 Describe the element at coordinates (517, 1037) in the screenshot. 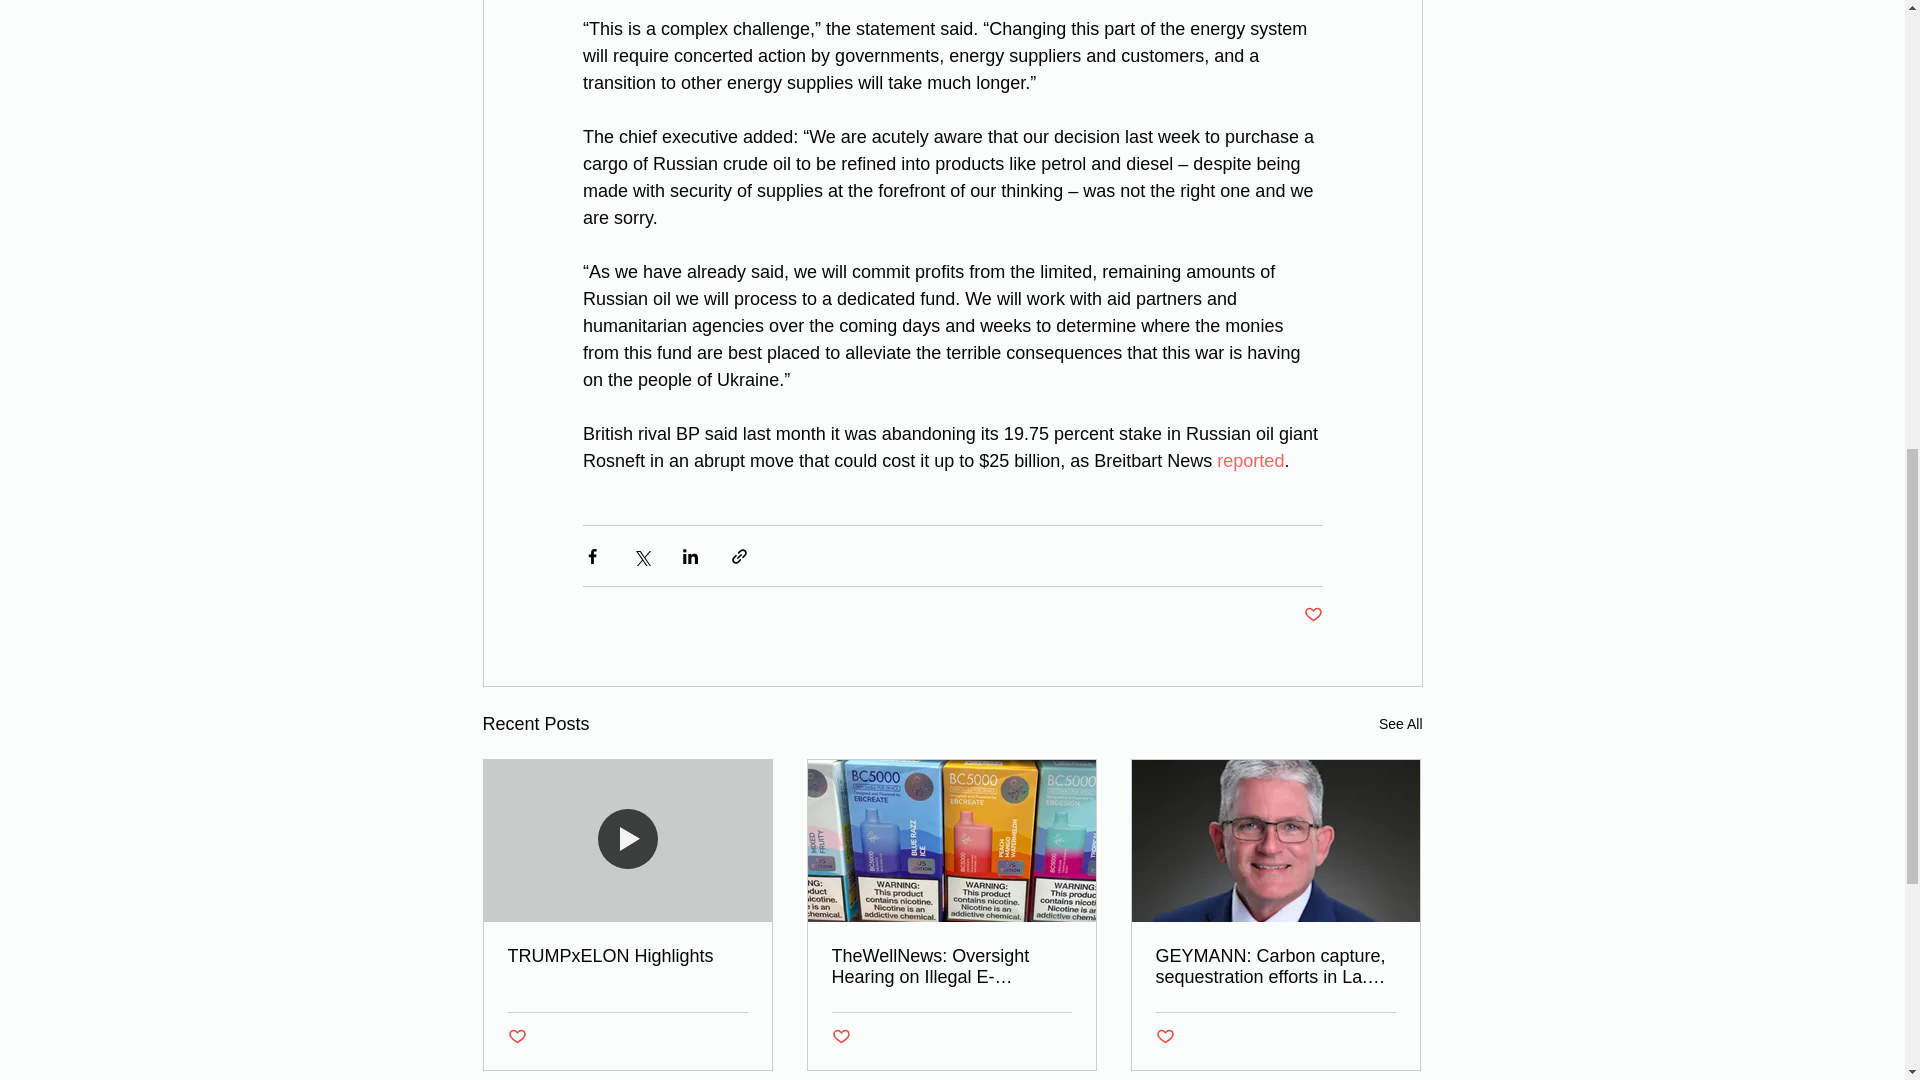

I see `Post not marked as liked` at that location.